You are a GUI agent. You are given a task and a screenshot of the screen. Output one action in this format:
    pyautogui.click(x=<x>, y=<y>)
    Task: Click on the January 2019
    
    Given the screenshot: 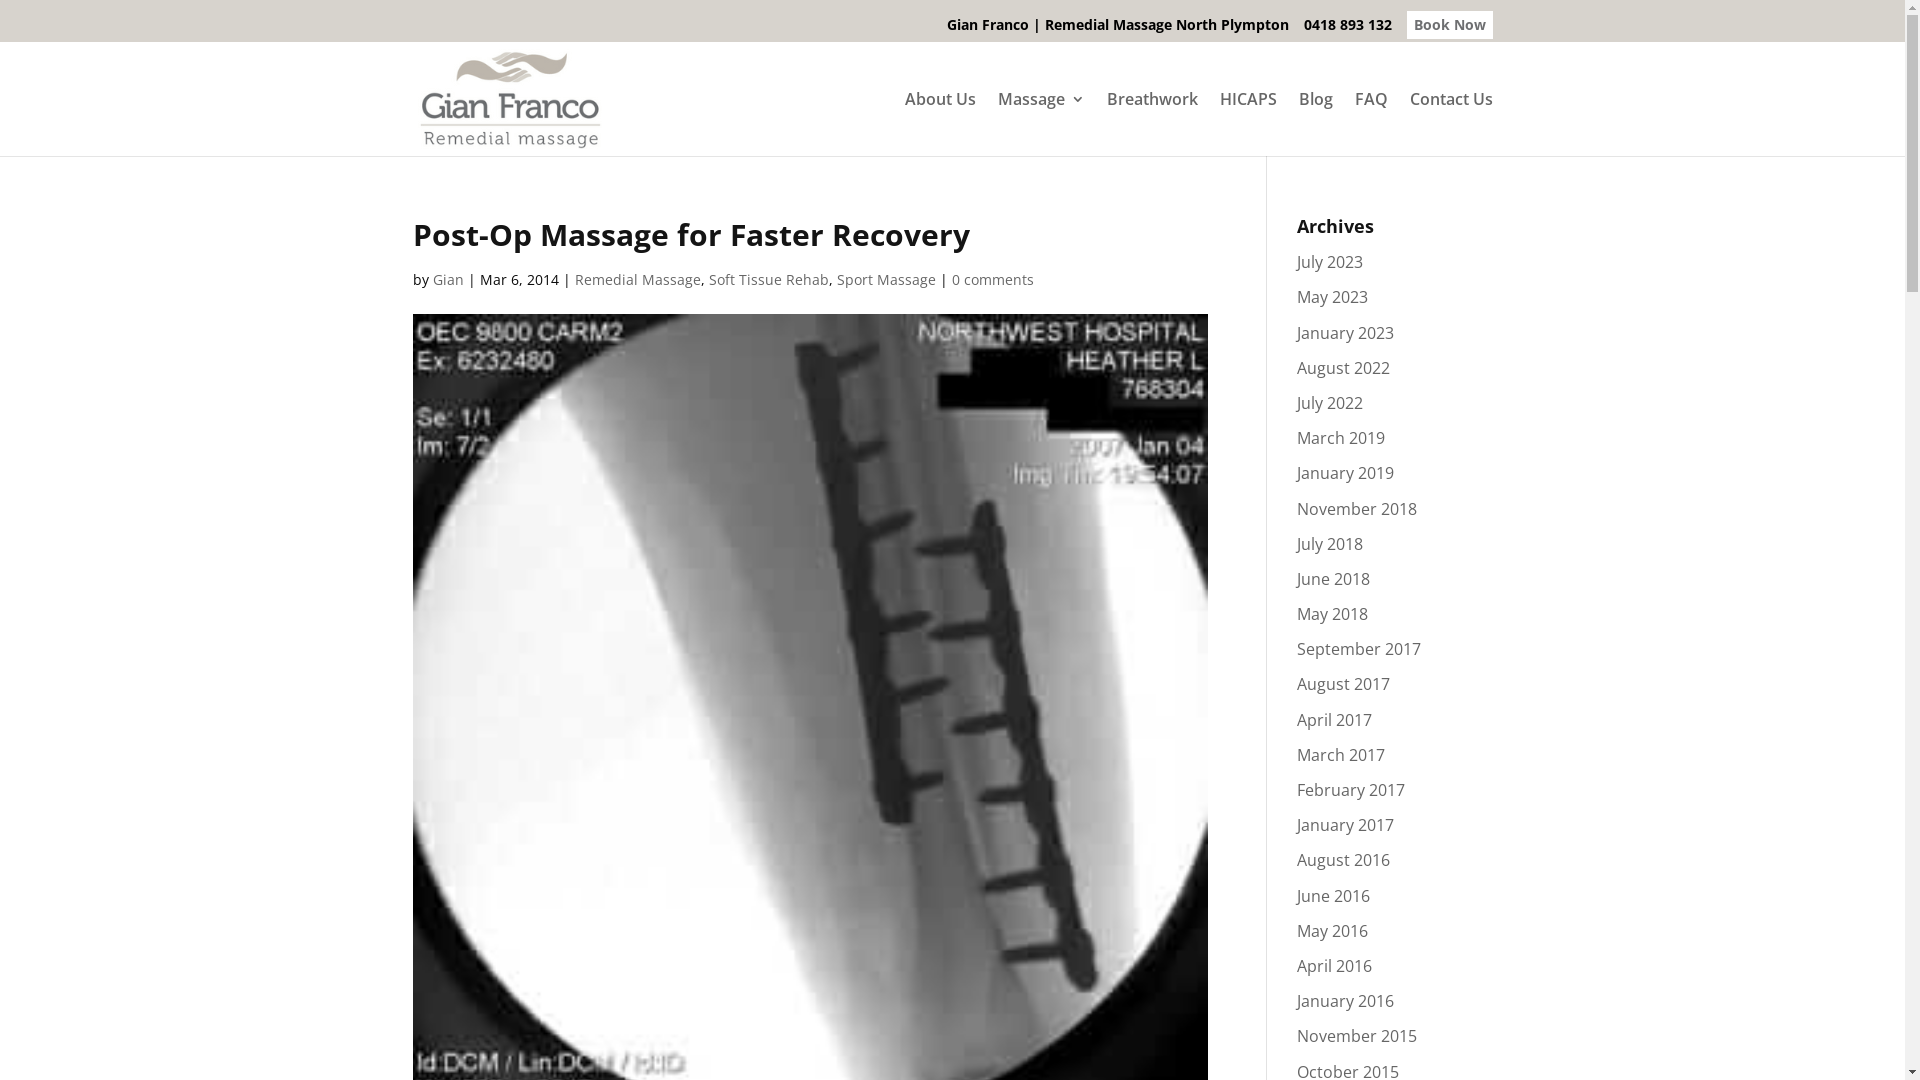 What is the action you would take?
    pyautogui.click(x=1346, y=473)
    